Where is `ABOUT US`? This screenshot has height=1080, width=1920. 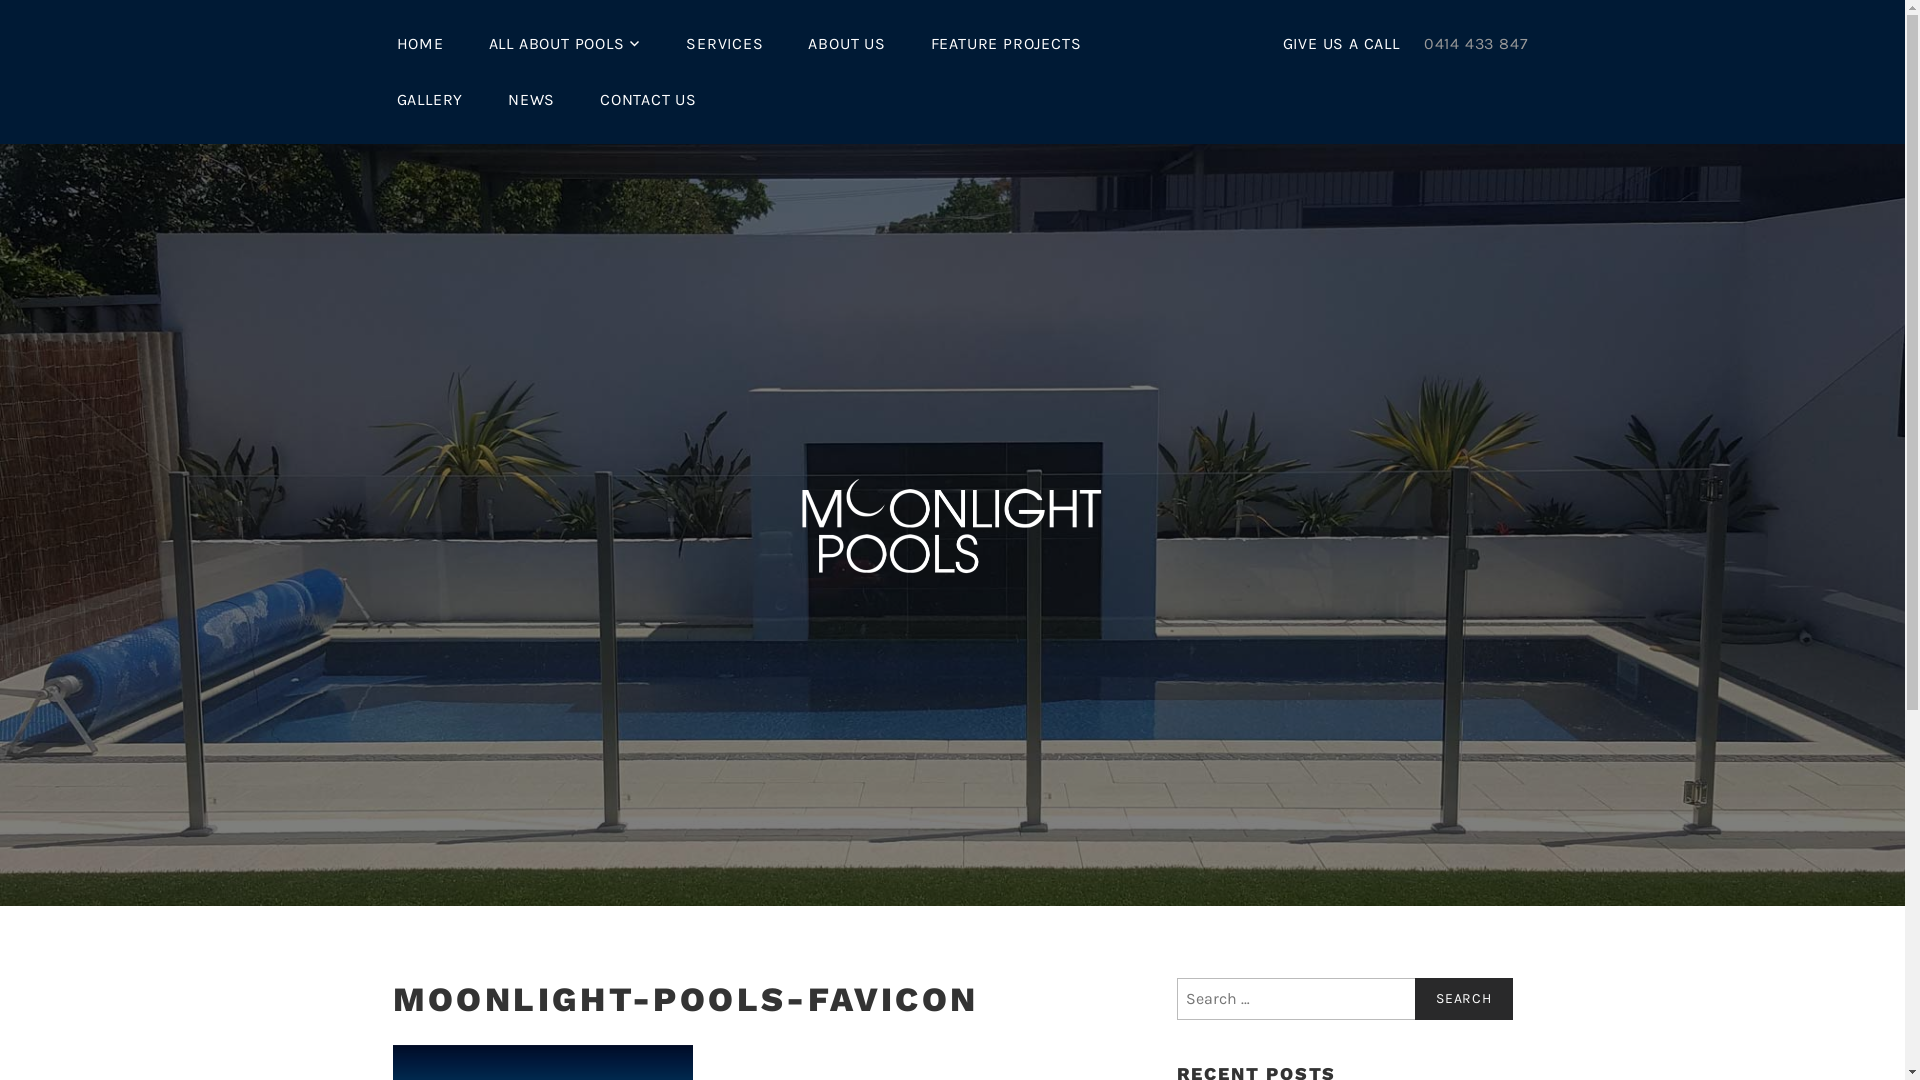 ABOUT US is located at coordinates (846, 44).